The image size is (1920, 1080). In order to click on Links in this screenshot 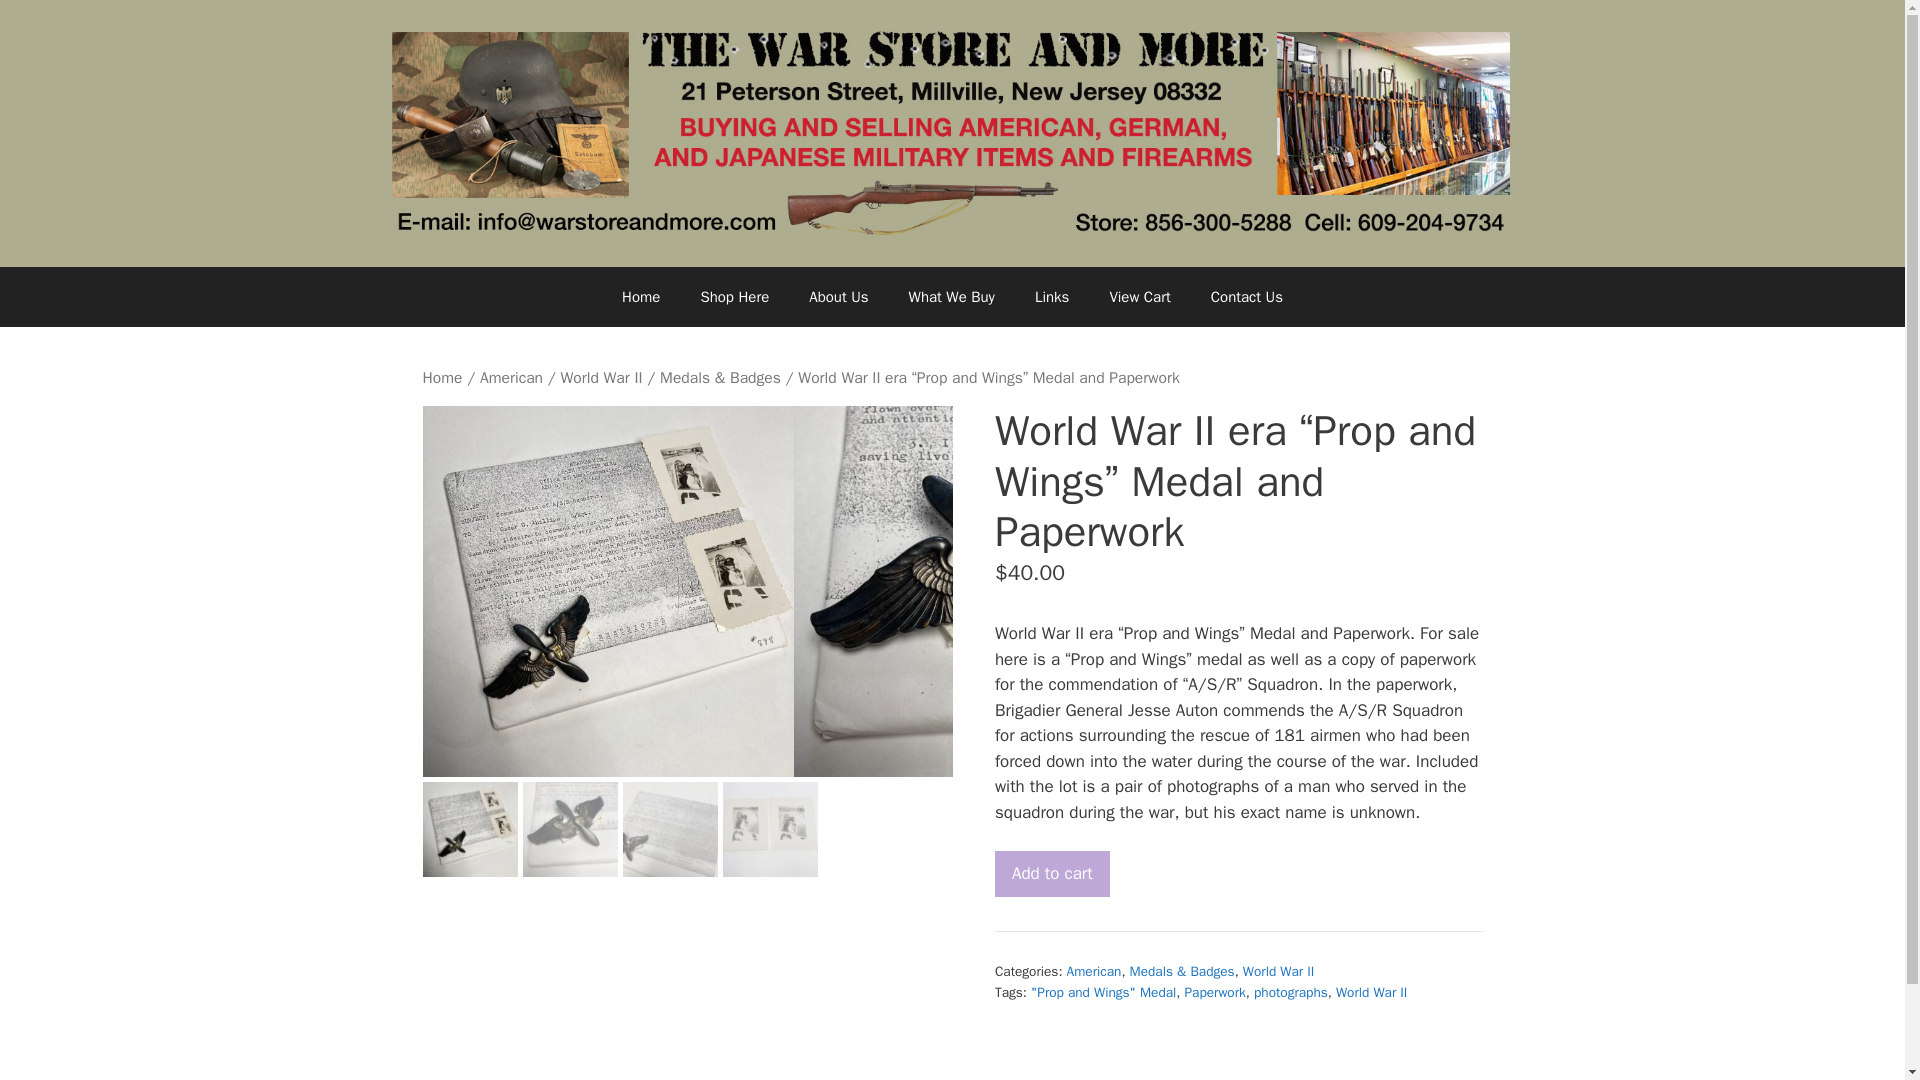, I will do `click(1052, 296)`.